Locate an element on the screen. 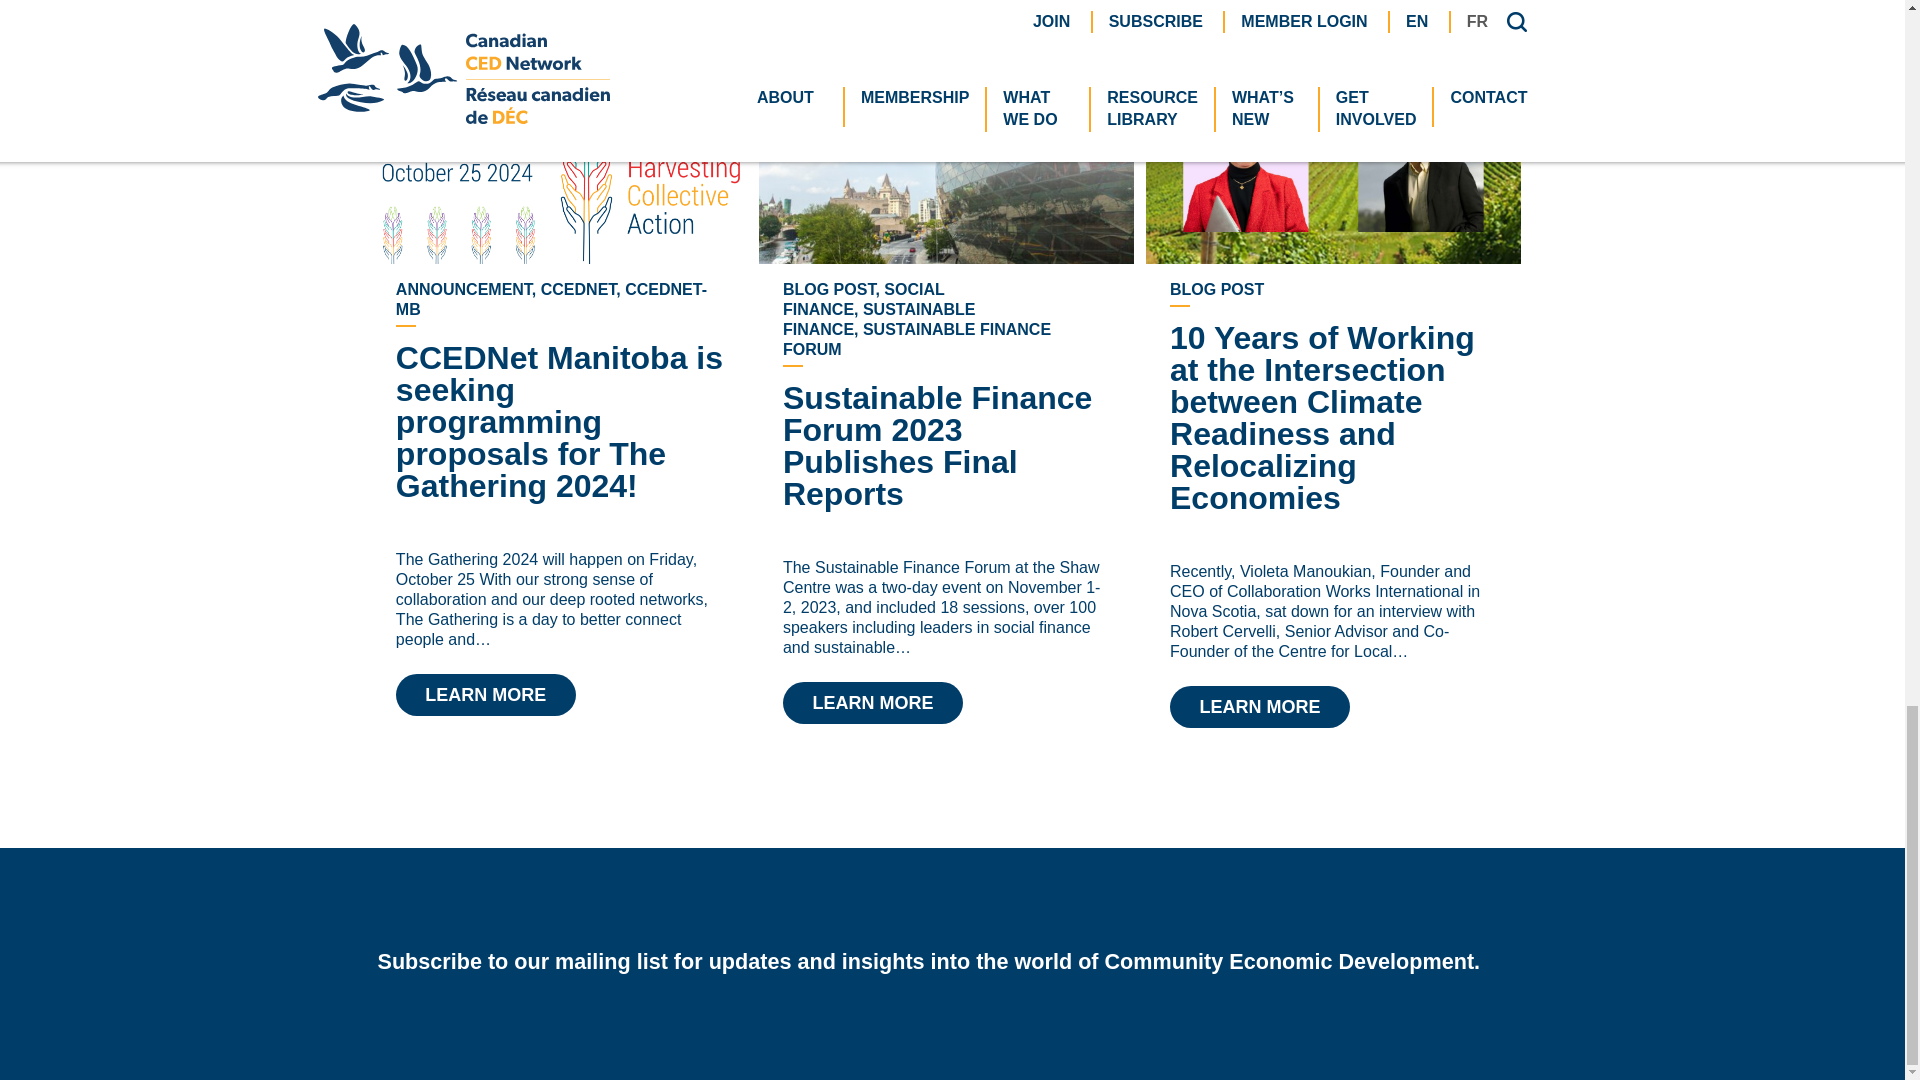 The height and width of the screenshot is (1080, 1920). LEARN MORE is located at coordinates (486, 694).